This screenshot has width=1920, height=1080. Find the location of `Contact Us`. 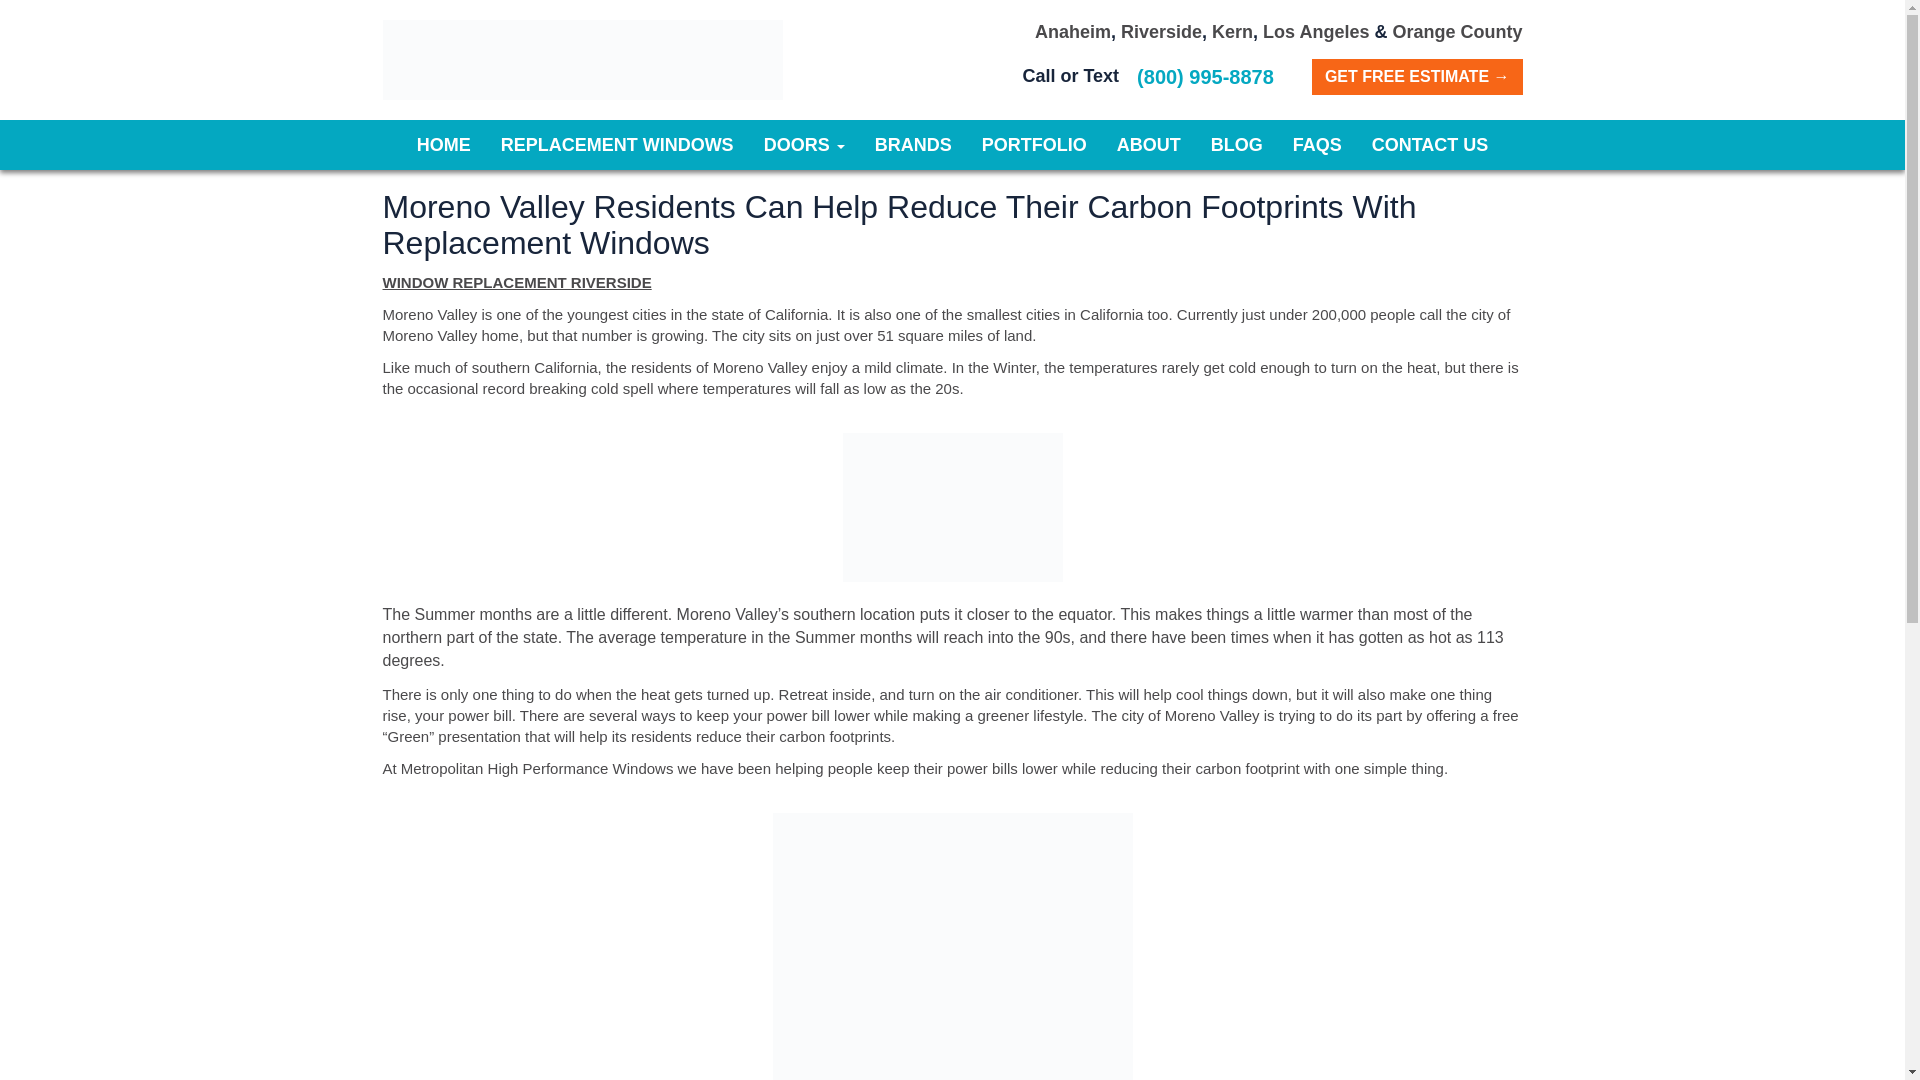

Contact Us is located at coordinates (1430, 144).